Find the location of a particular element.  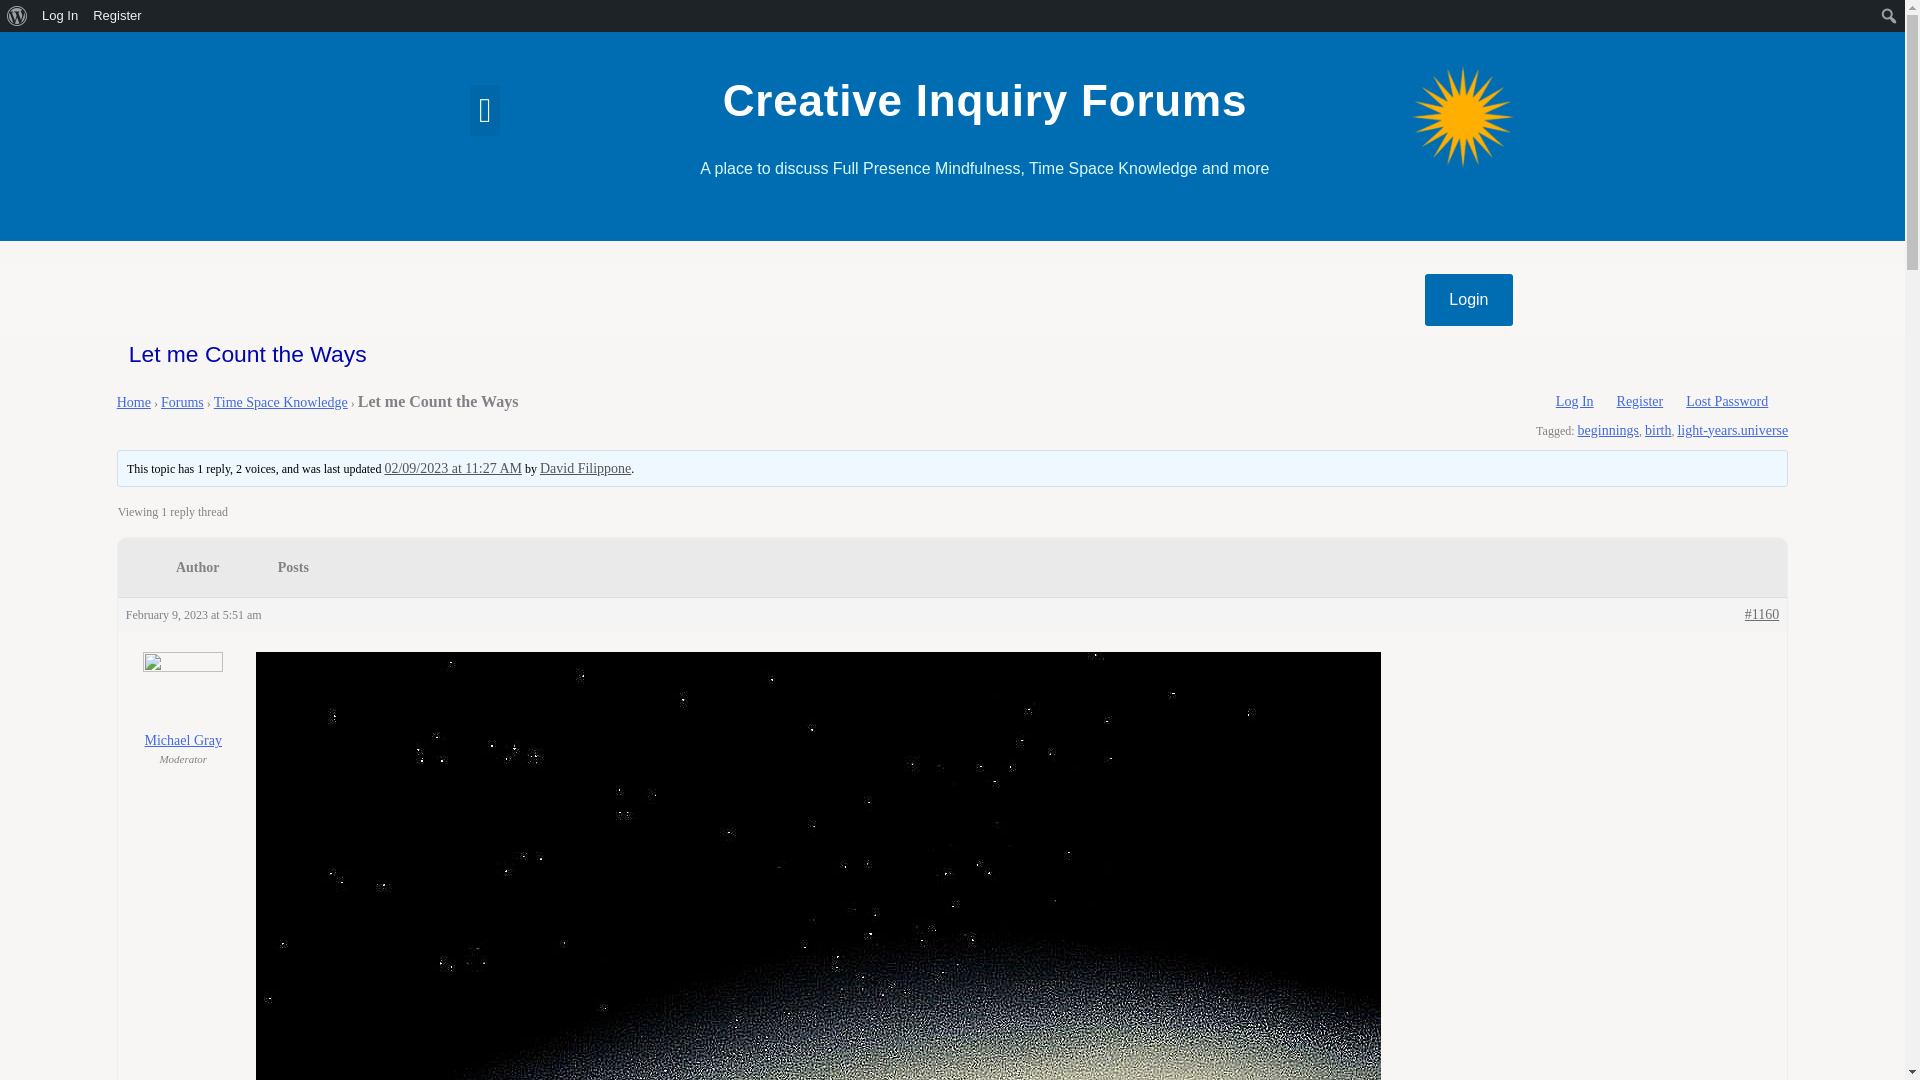

Forums is located at coordinates (182, 402).